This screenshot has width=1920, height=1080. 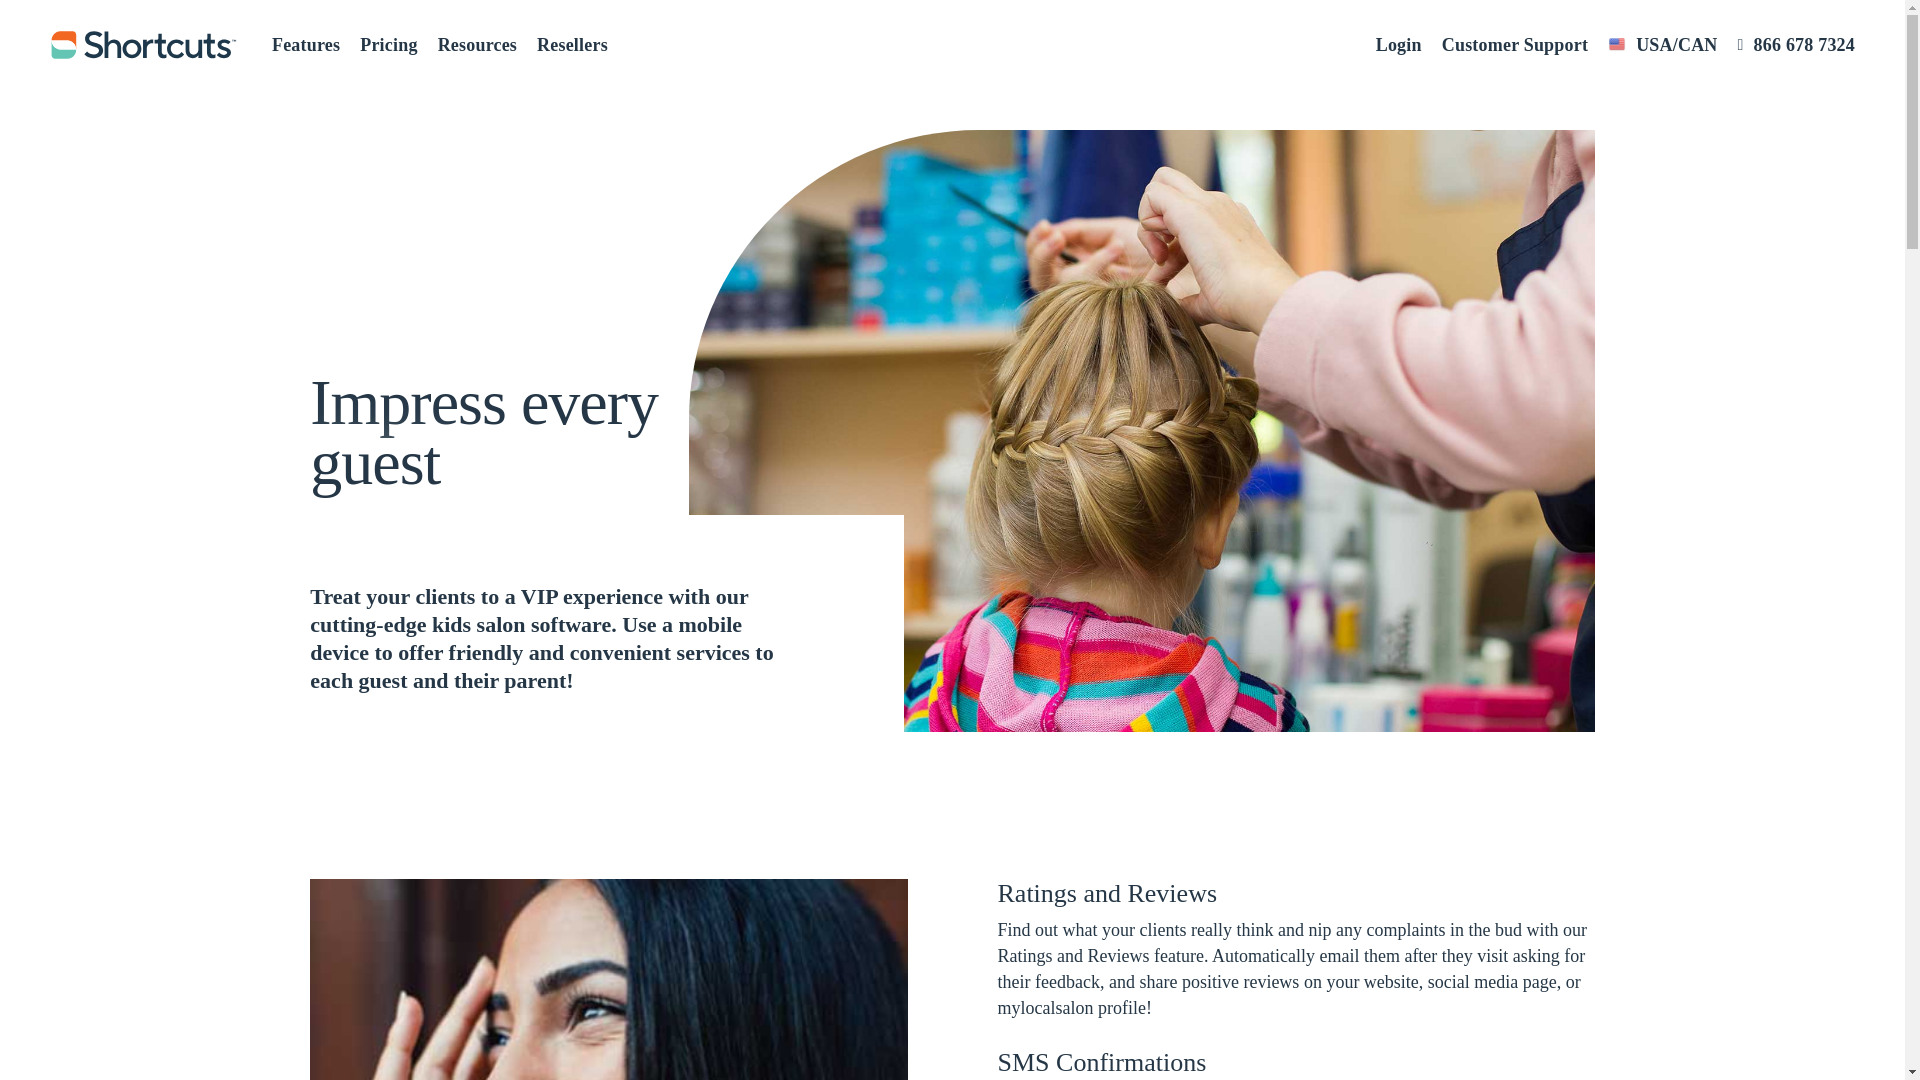 What do you see at coordinates (306, 44) in the screenshot?
I see `Features` at bounding box center [306, 44].